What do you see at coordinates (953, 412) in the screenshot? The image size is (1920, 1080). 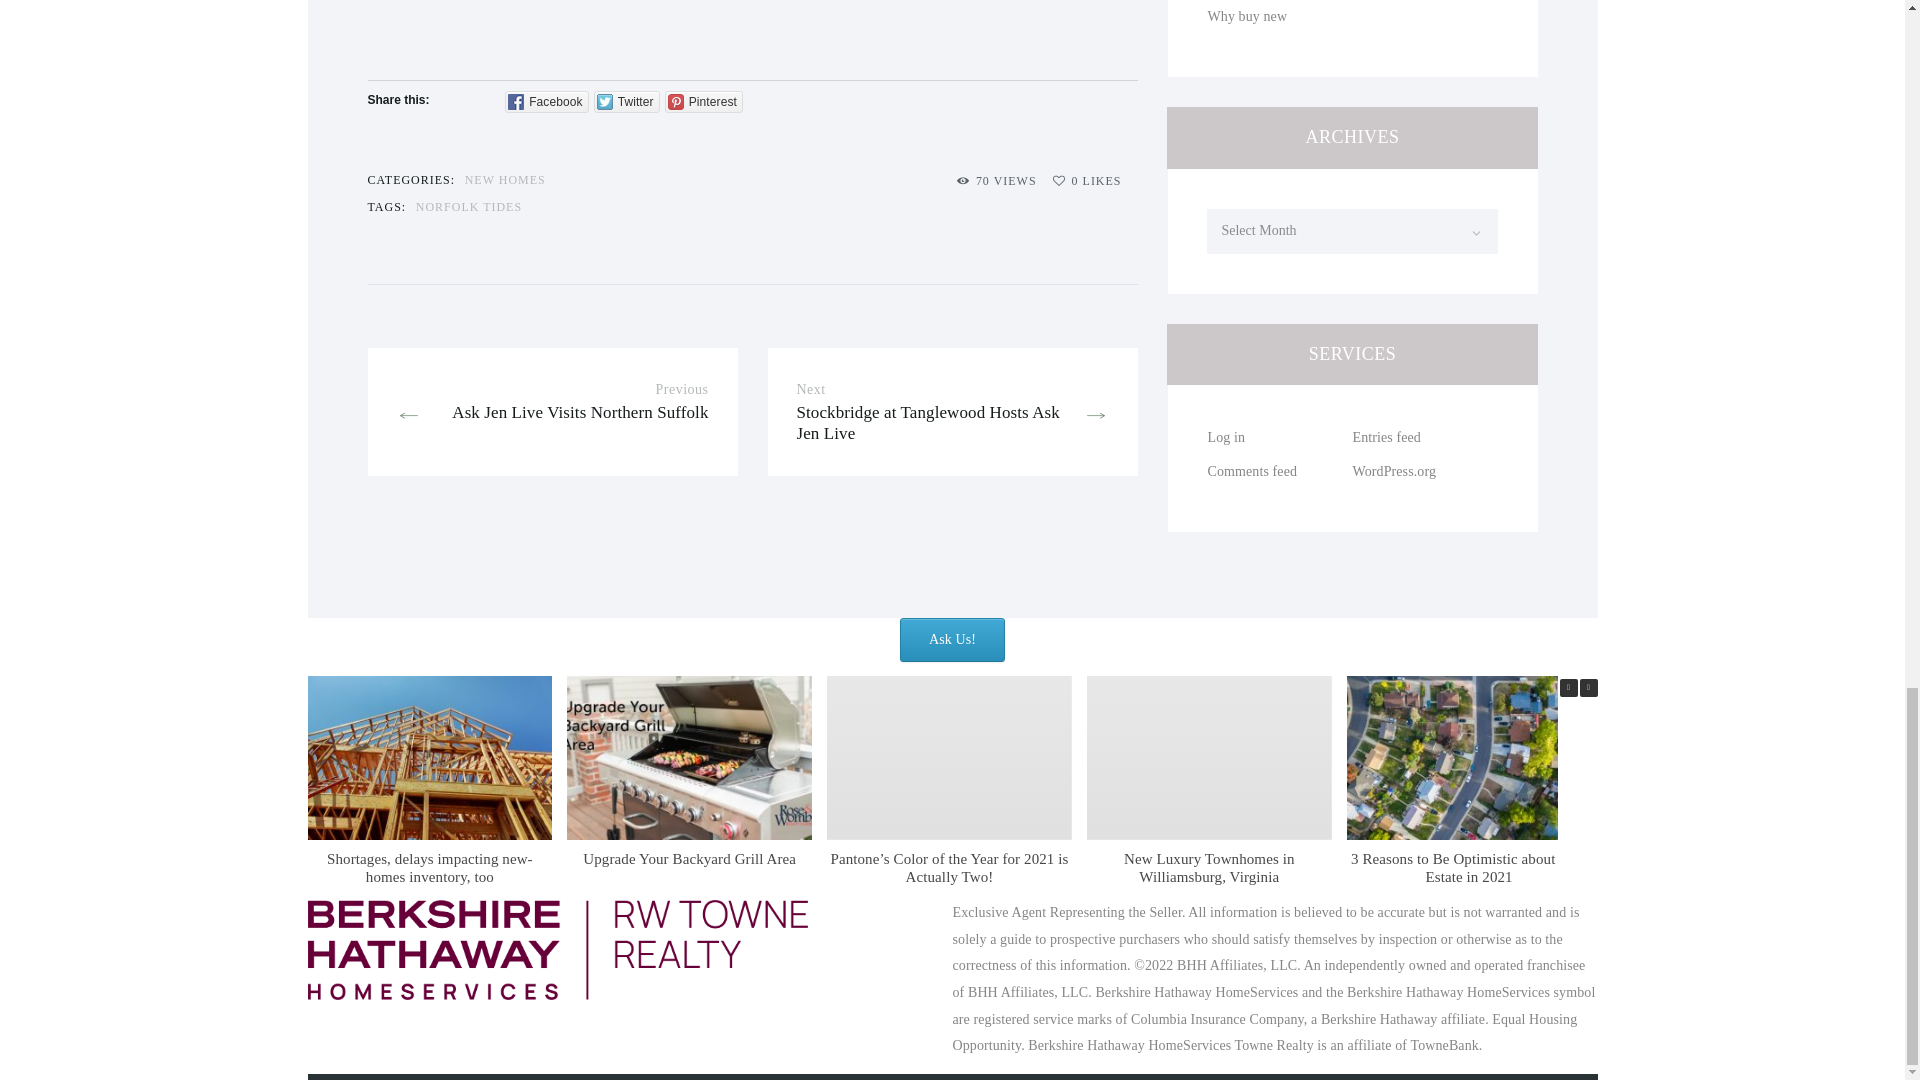 I see `Like` at bounding box center [953, 412].